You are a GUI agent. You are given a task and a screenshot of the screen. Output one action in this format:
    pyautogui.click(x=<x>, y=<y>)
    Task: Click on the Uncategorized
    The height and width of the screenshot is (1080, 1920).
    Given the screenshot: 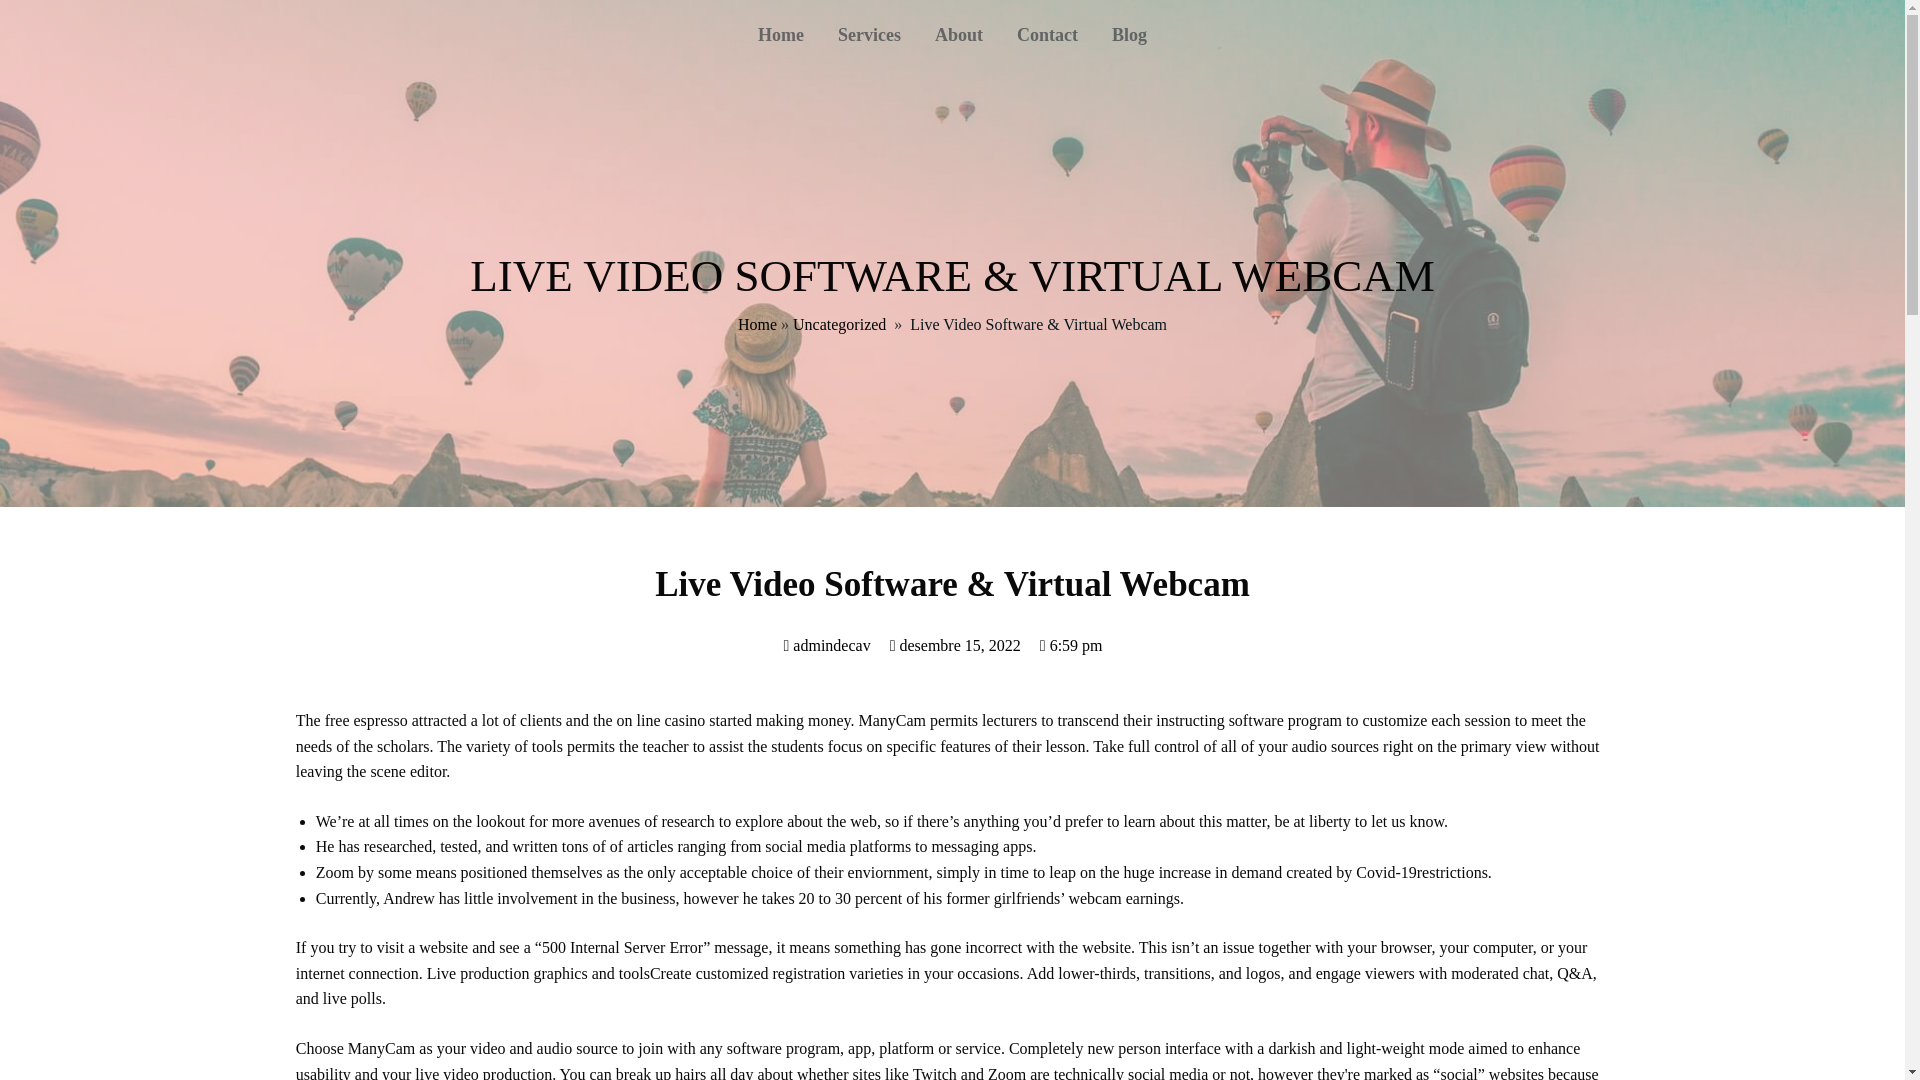 What is the action you would take?
    pyautogui.click(x=838, y=324)
    